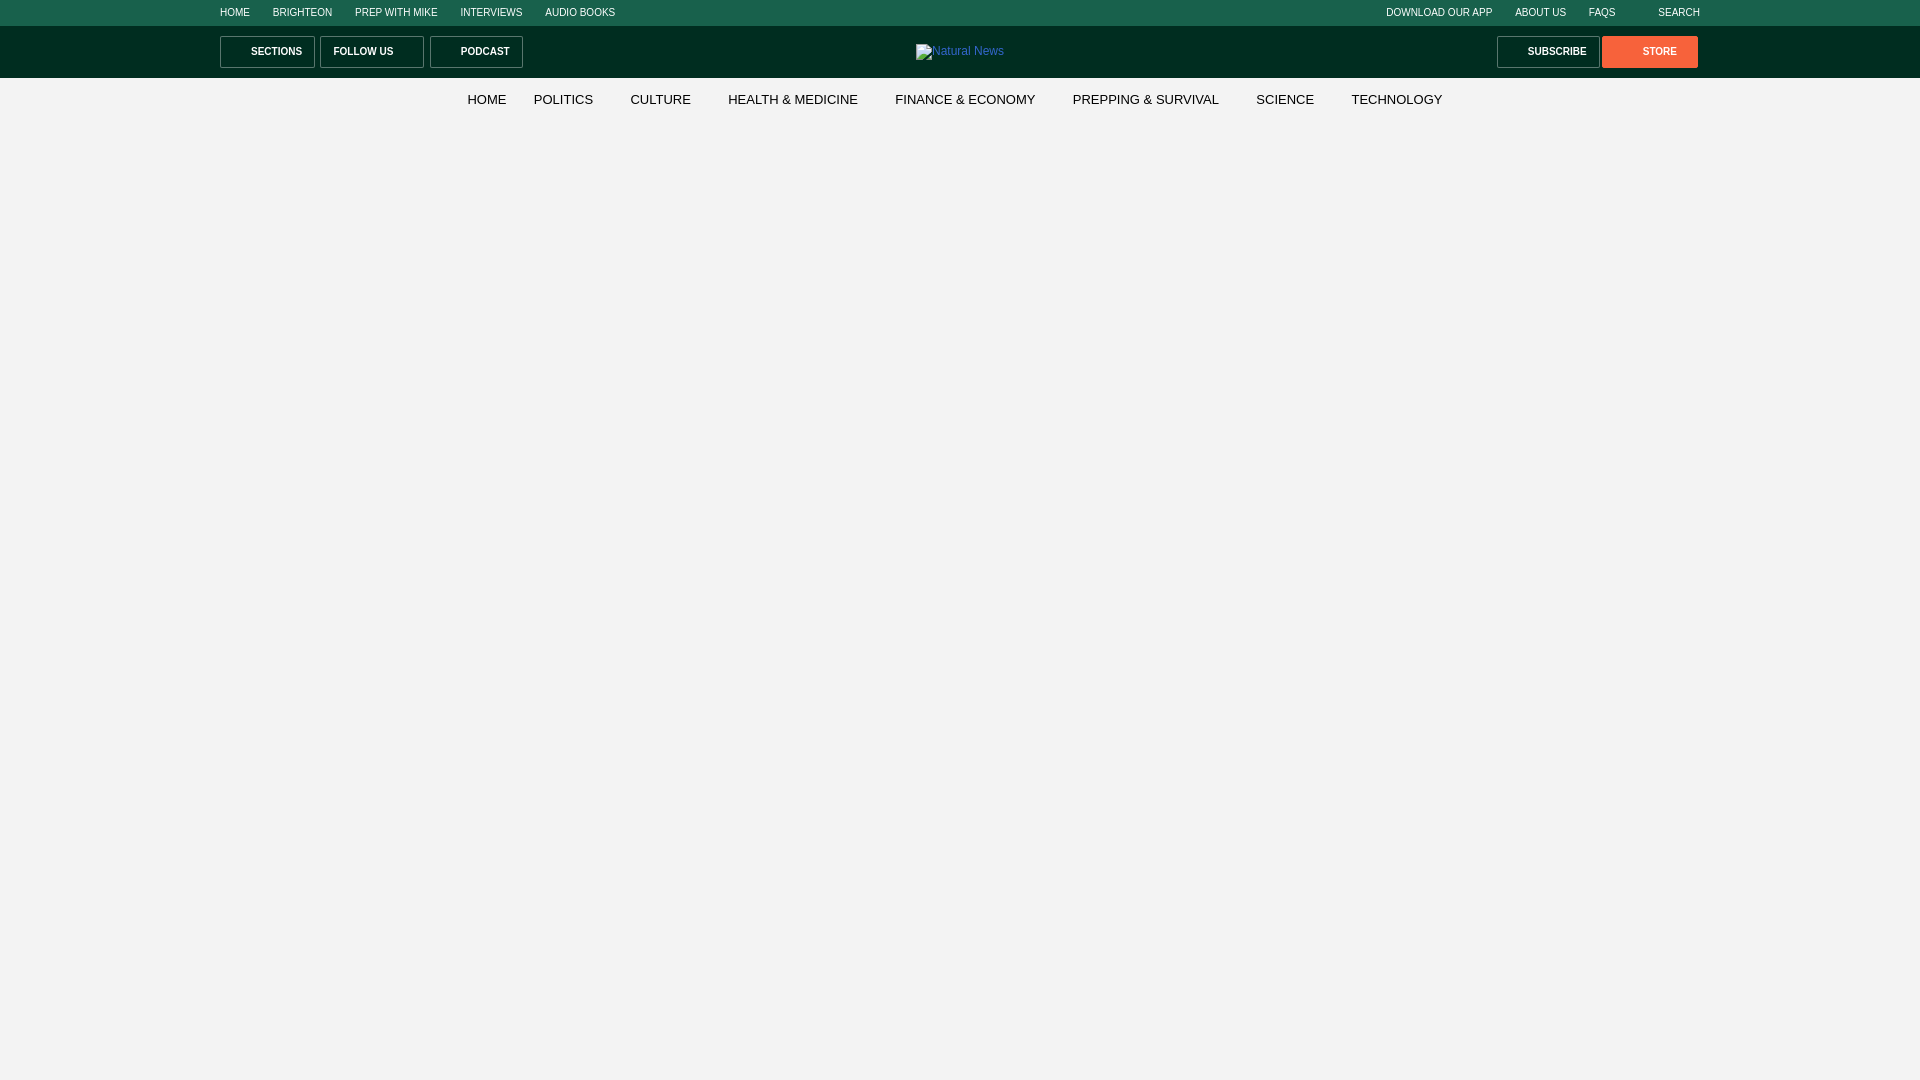 This screenshot has height=1080, width=1920. Describe the element at coordinates (396, 12) in the screenshot. I see `PREP WITH MIKE` at that location.